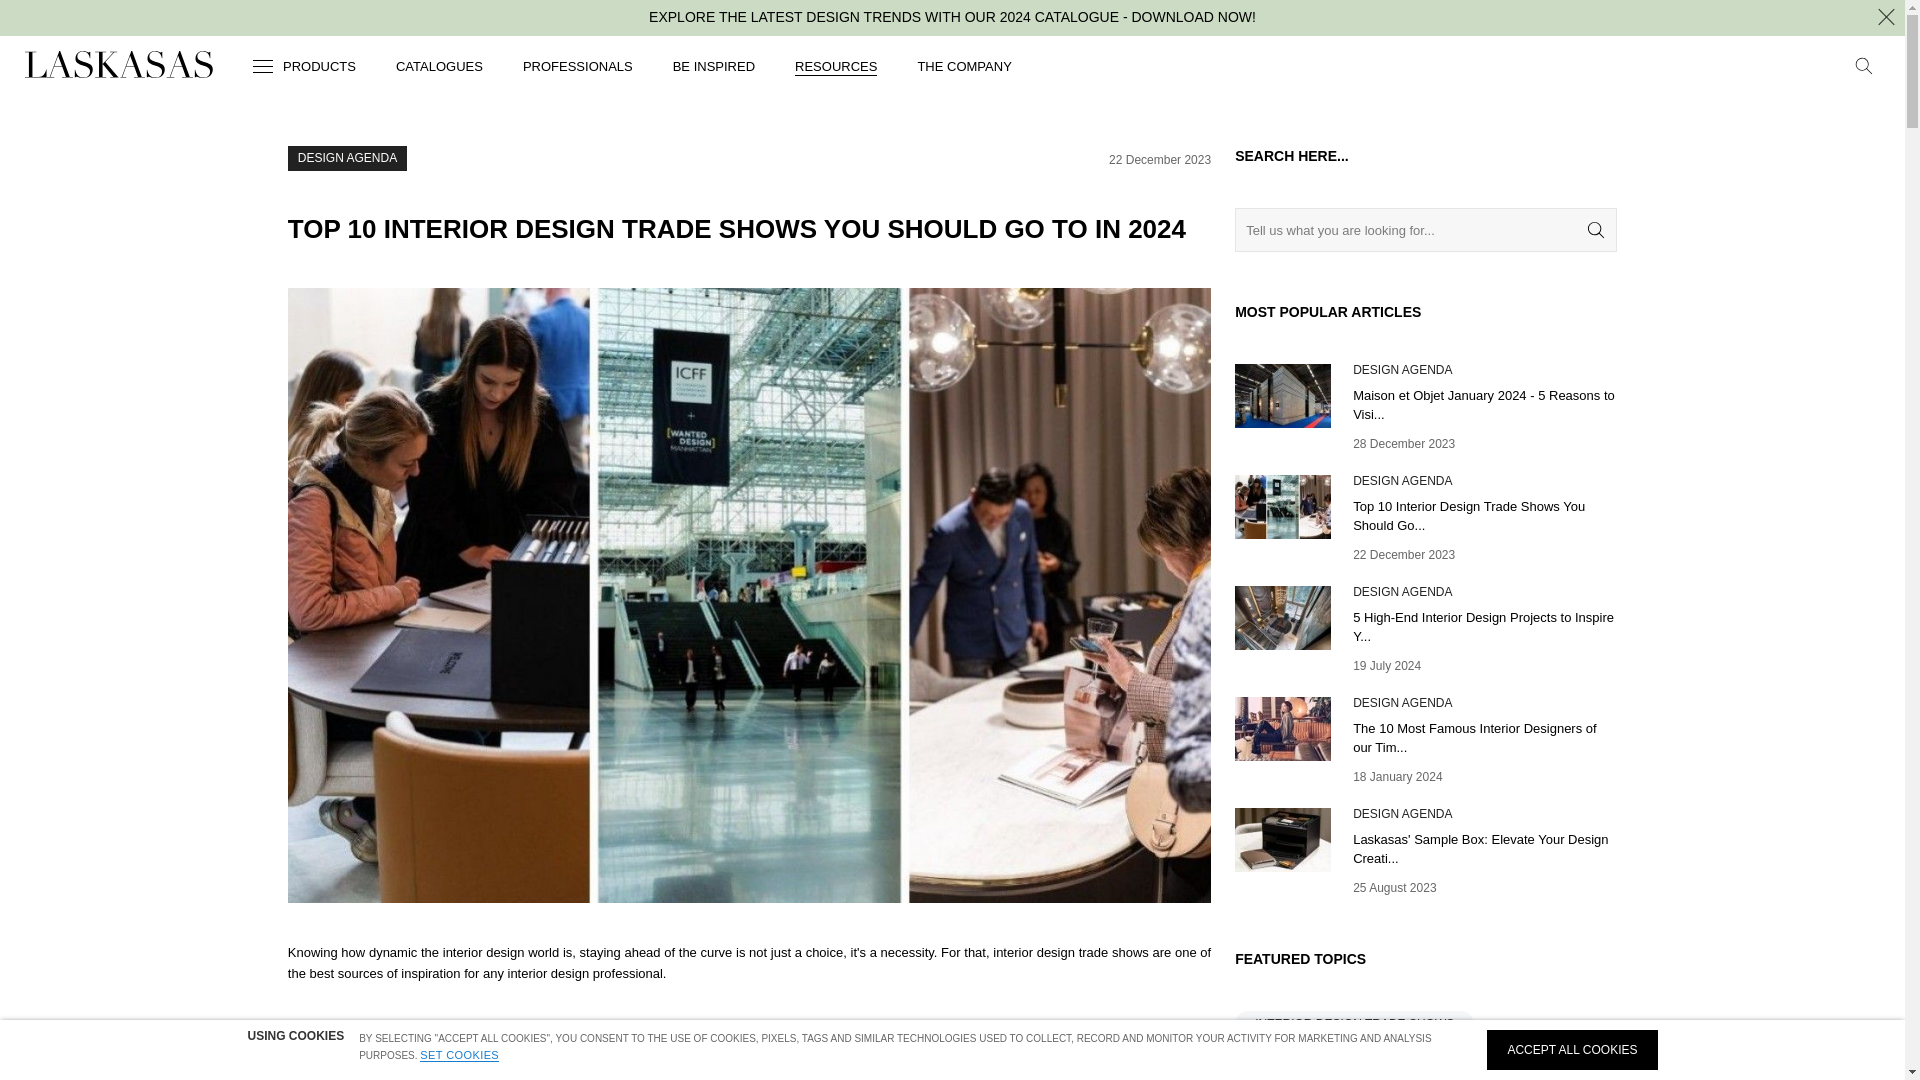  Describe the element at coordinates (302, 71) in the screenshot. I see `Products` at that location.